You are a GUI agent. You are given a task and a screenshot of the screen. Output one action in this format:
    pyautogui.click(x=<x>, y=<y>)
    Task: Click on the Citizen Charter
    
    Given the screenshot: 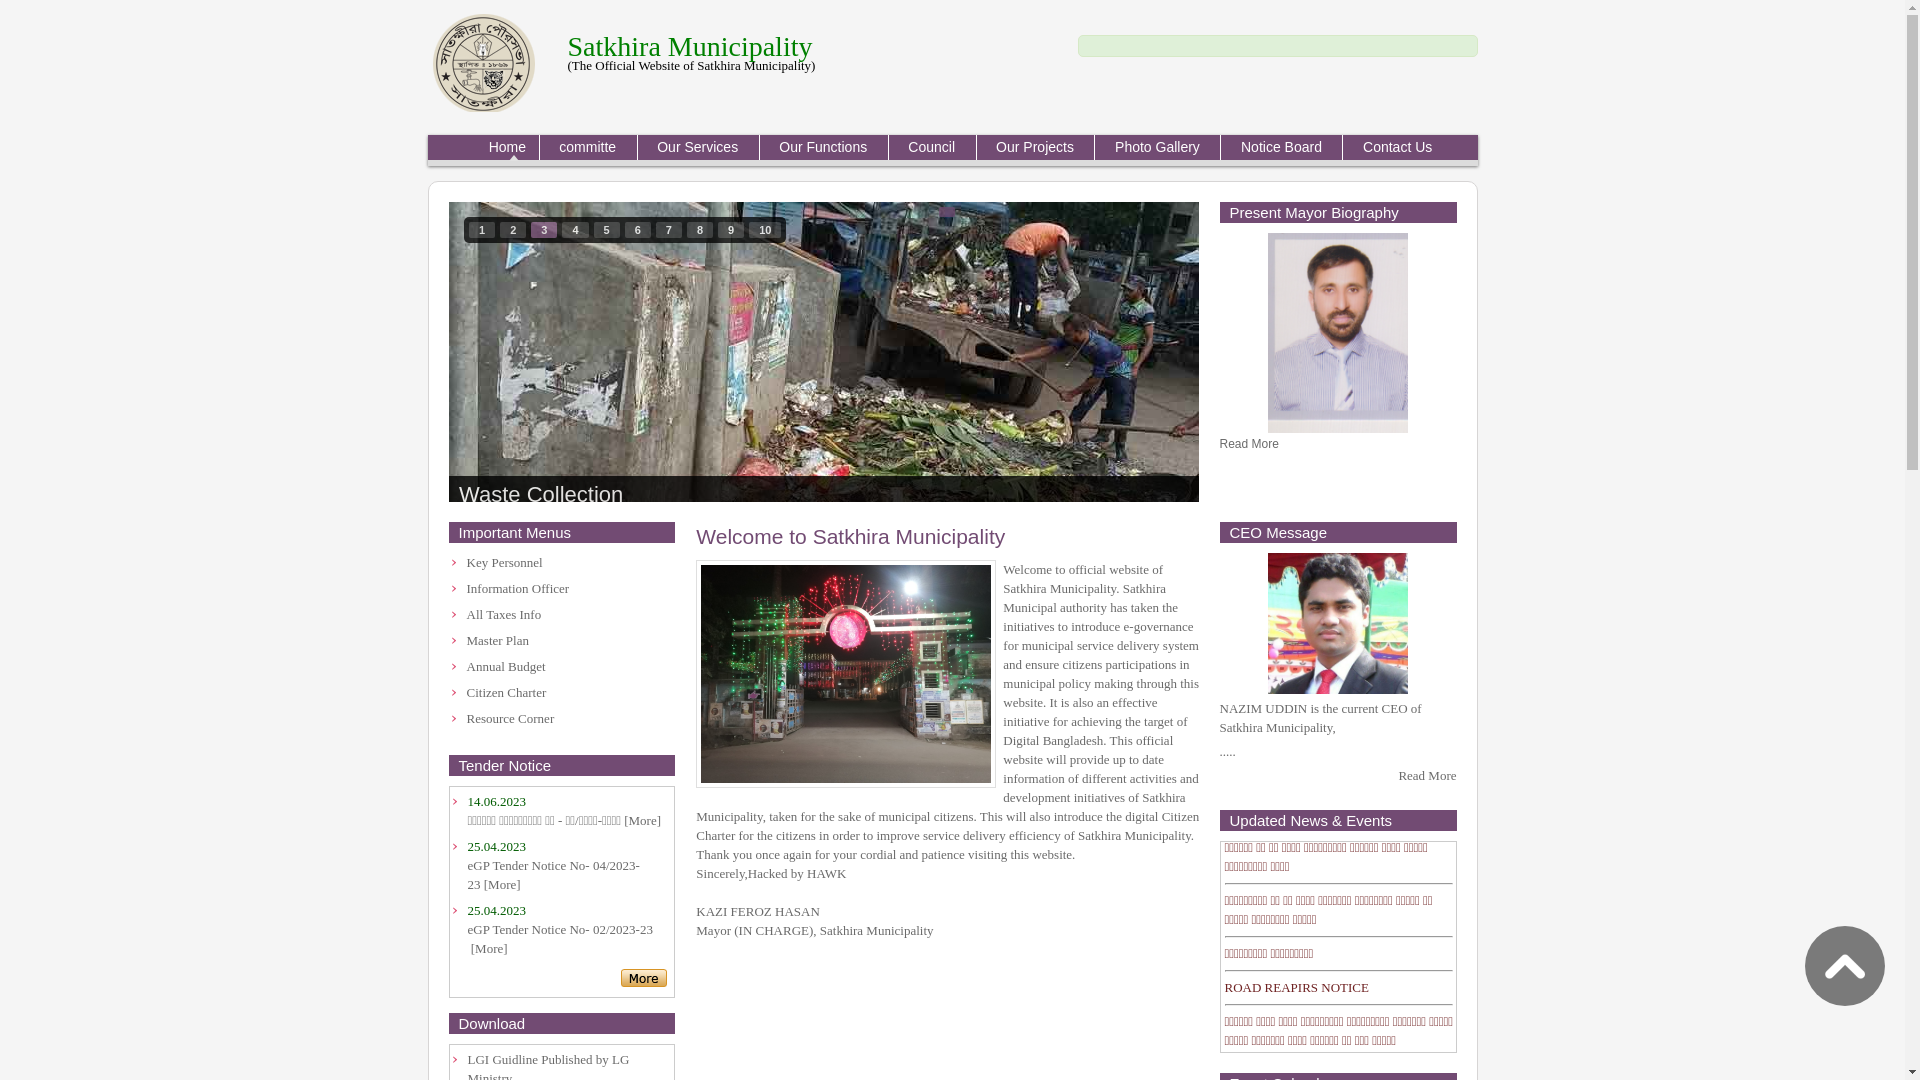 What is the action you would take?
    pyautogui.click(x=506, y=692)
    